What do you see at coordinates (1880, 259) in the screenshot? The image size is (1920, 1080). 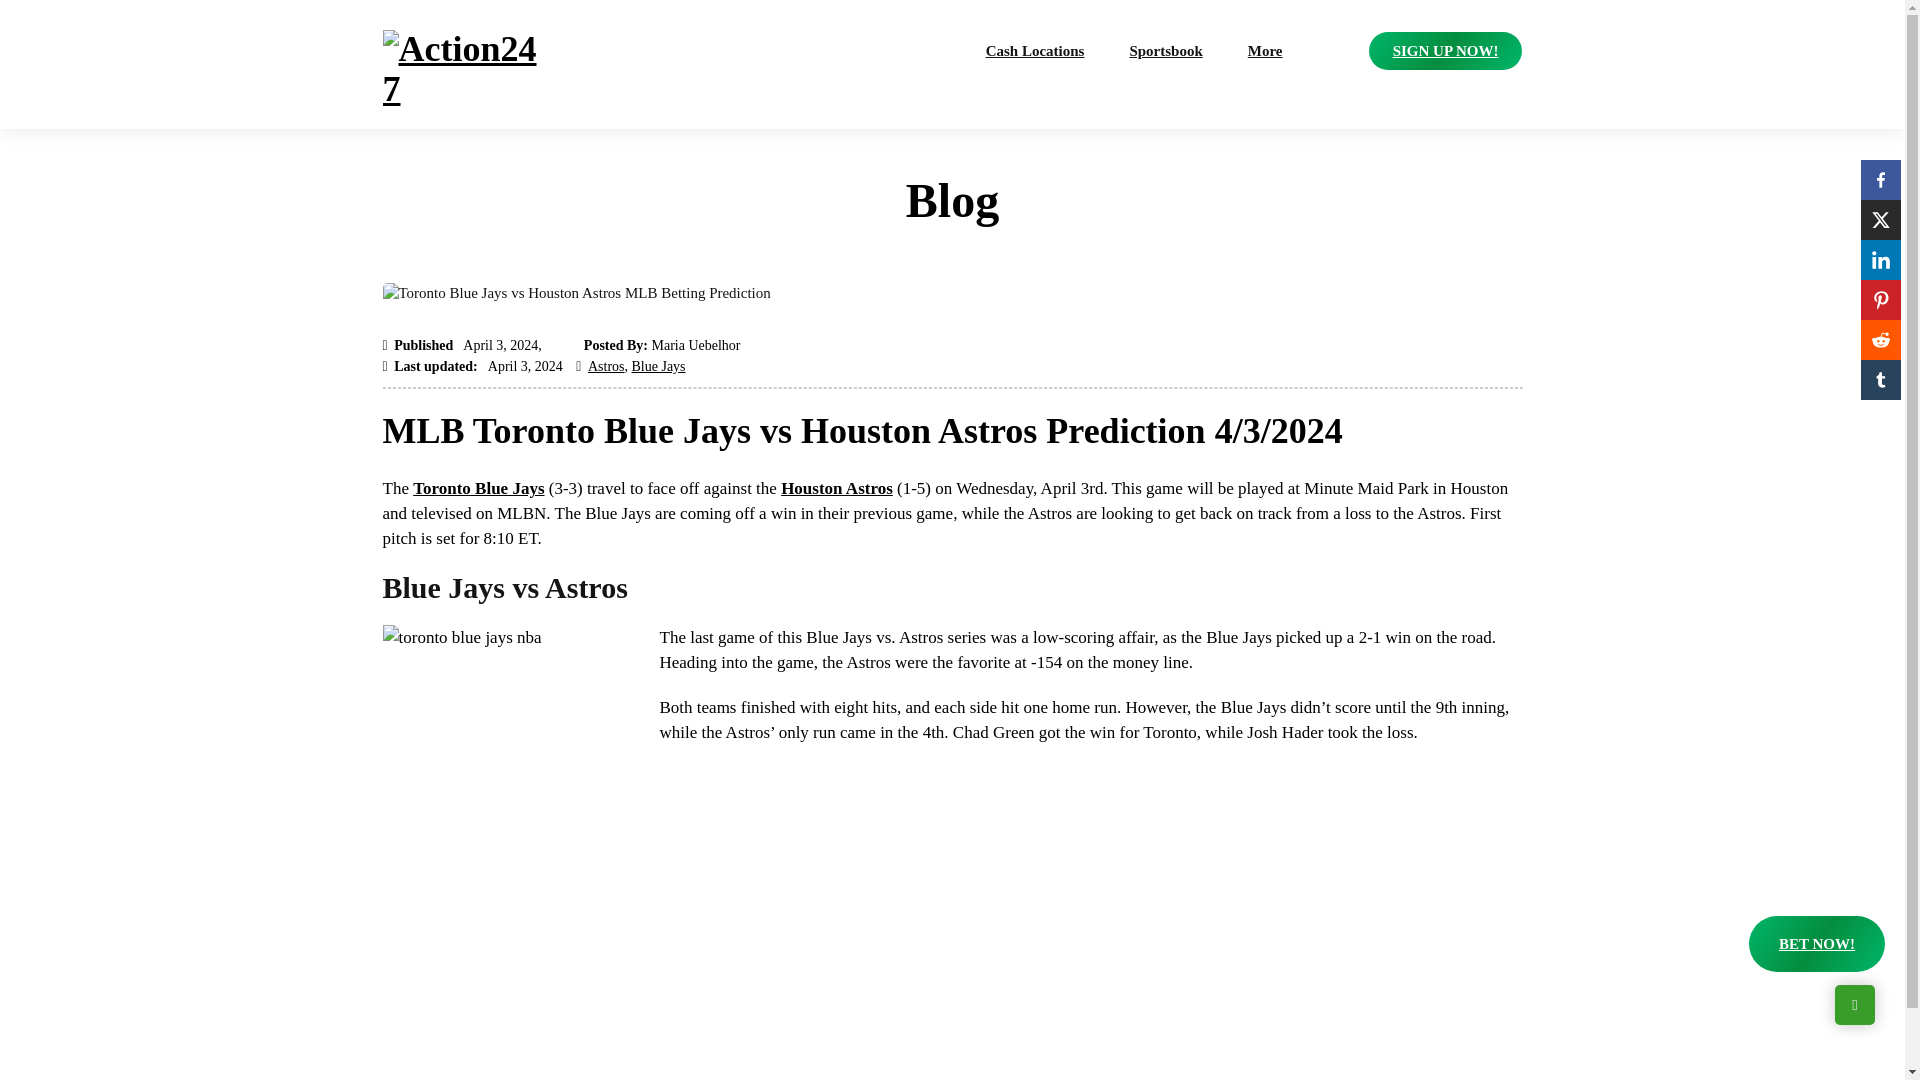 I see `Linkedin` at bounding box center [1880, 259].